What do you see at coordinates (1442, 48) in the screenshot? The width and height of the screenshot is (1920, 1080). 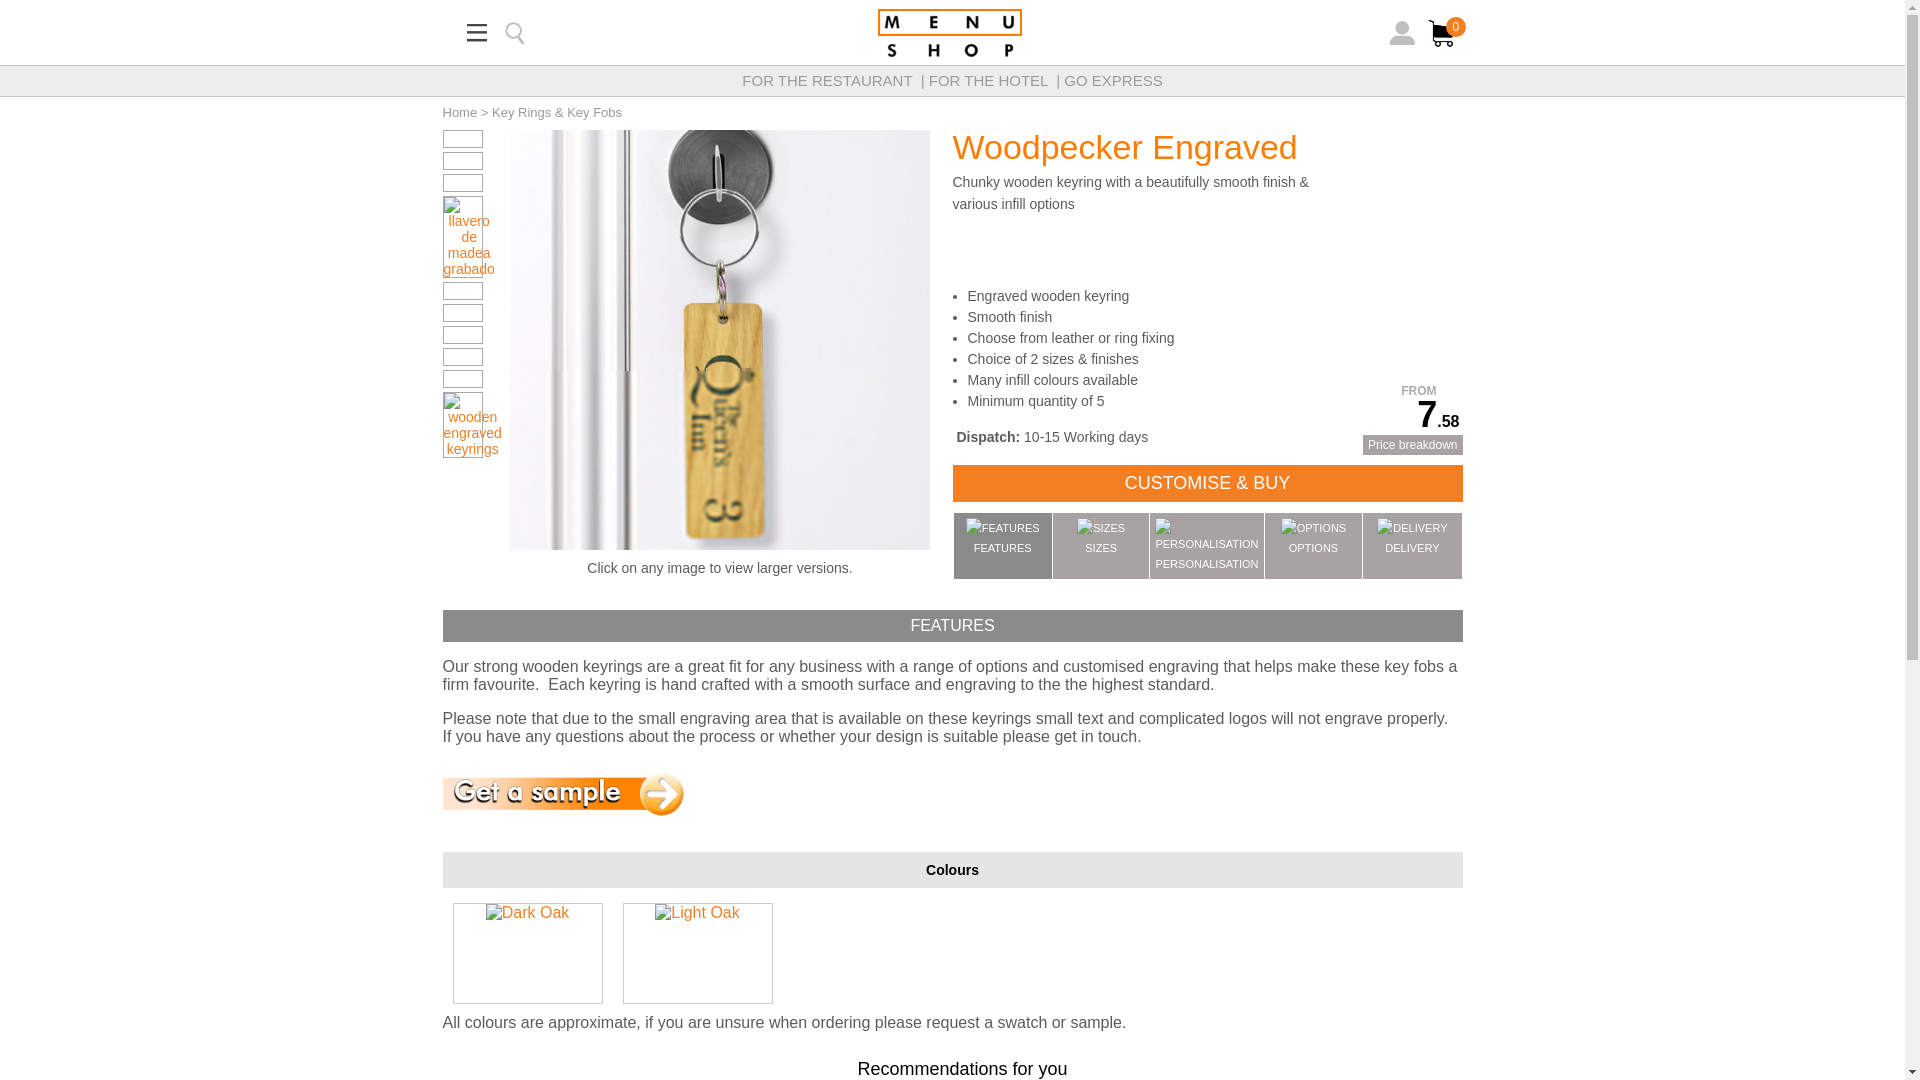 I see ` 0 ` at bounding box center [1442, 48].